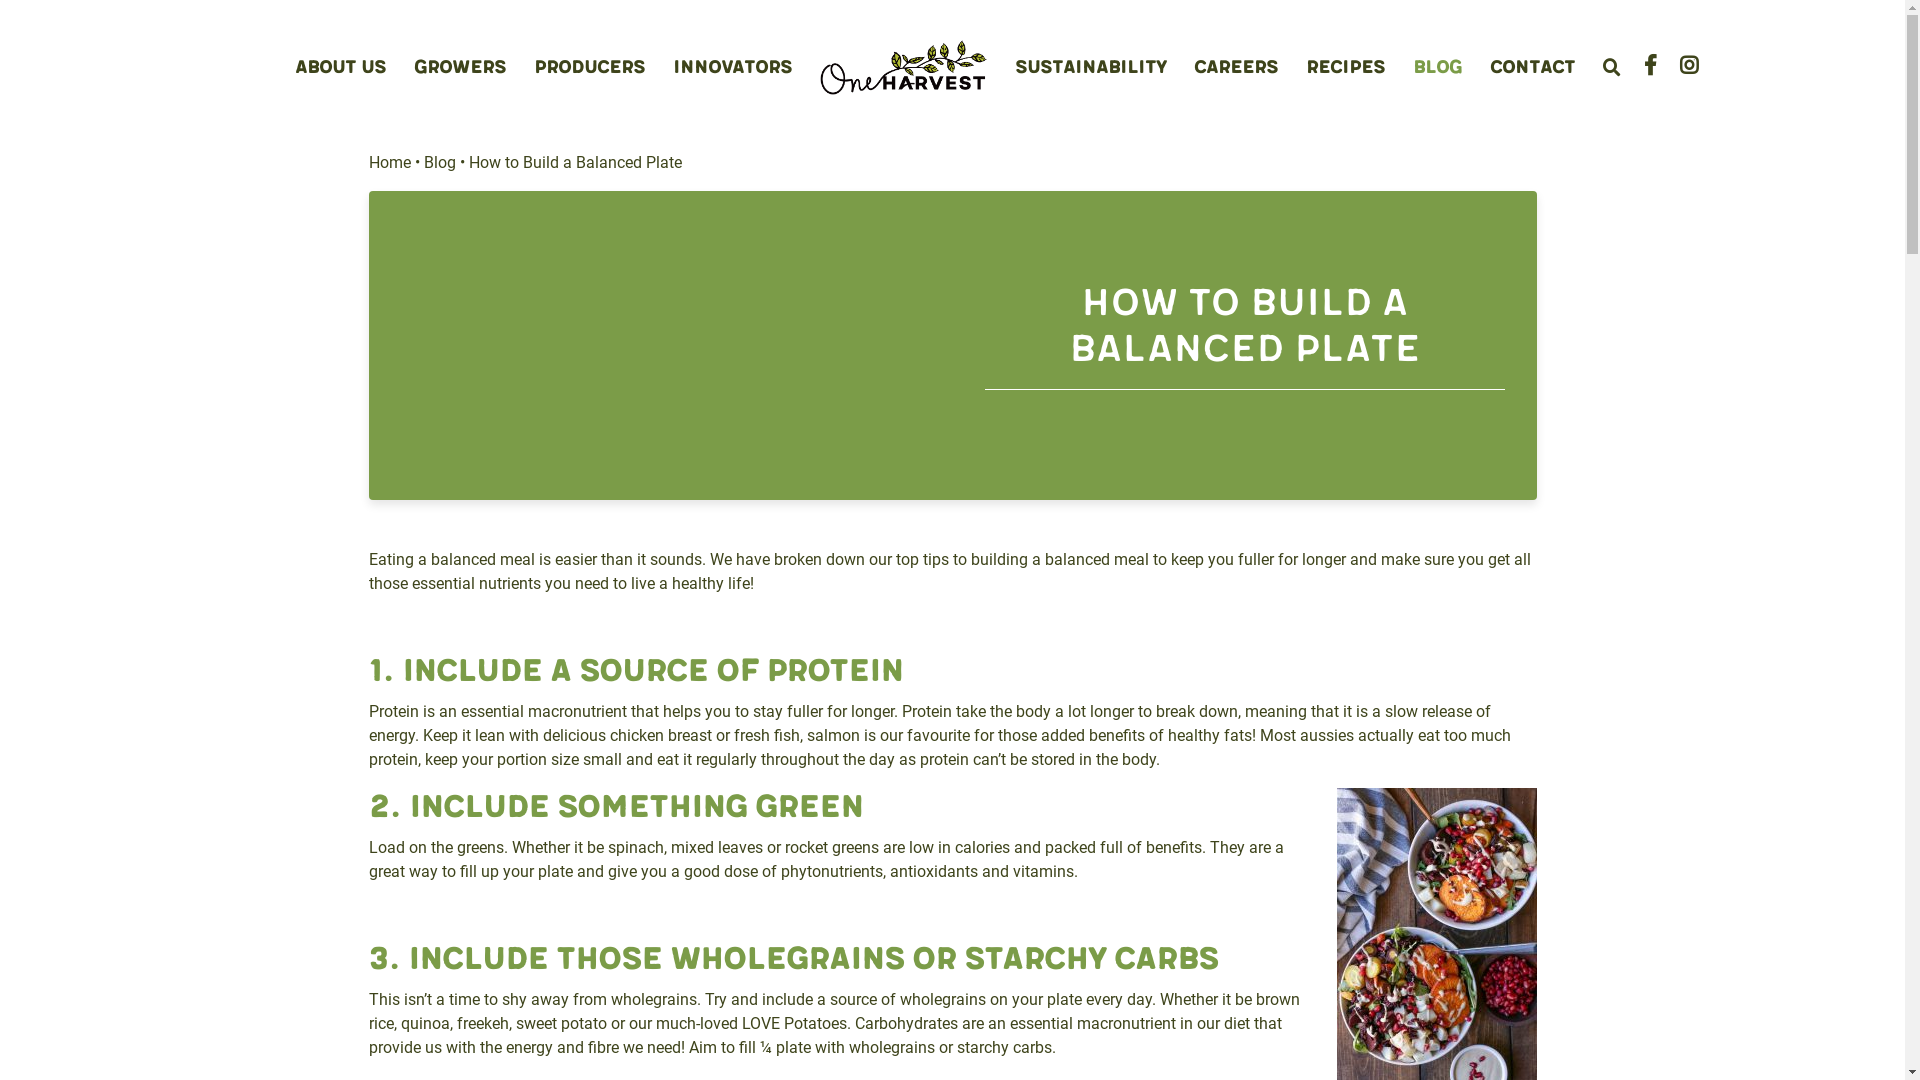  I want to click on CONTACT, so click(1532, 68).